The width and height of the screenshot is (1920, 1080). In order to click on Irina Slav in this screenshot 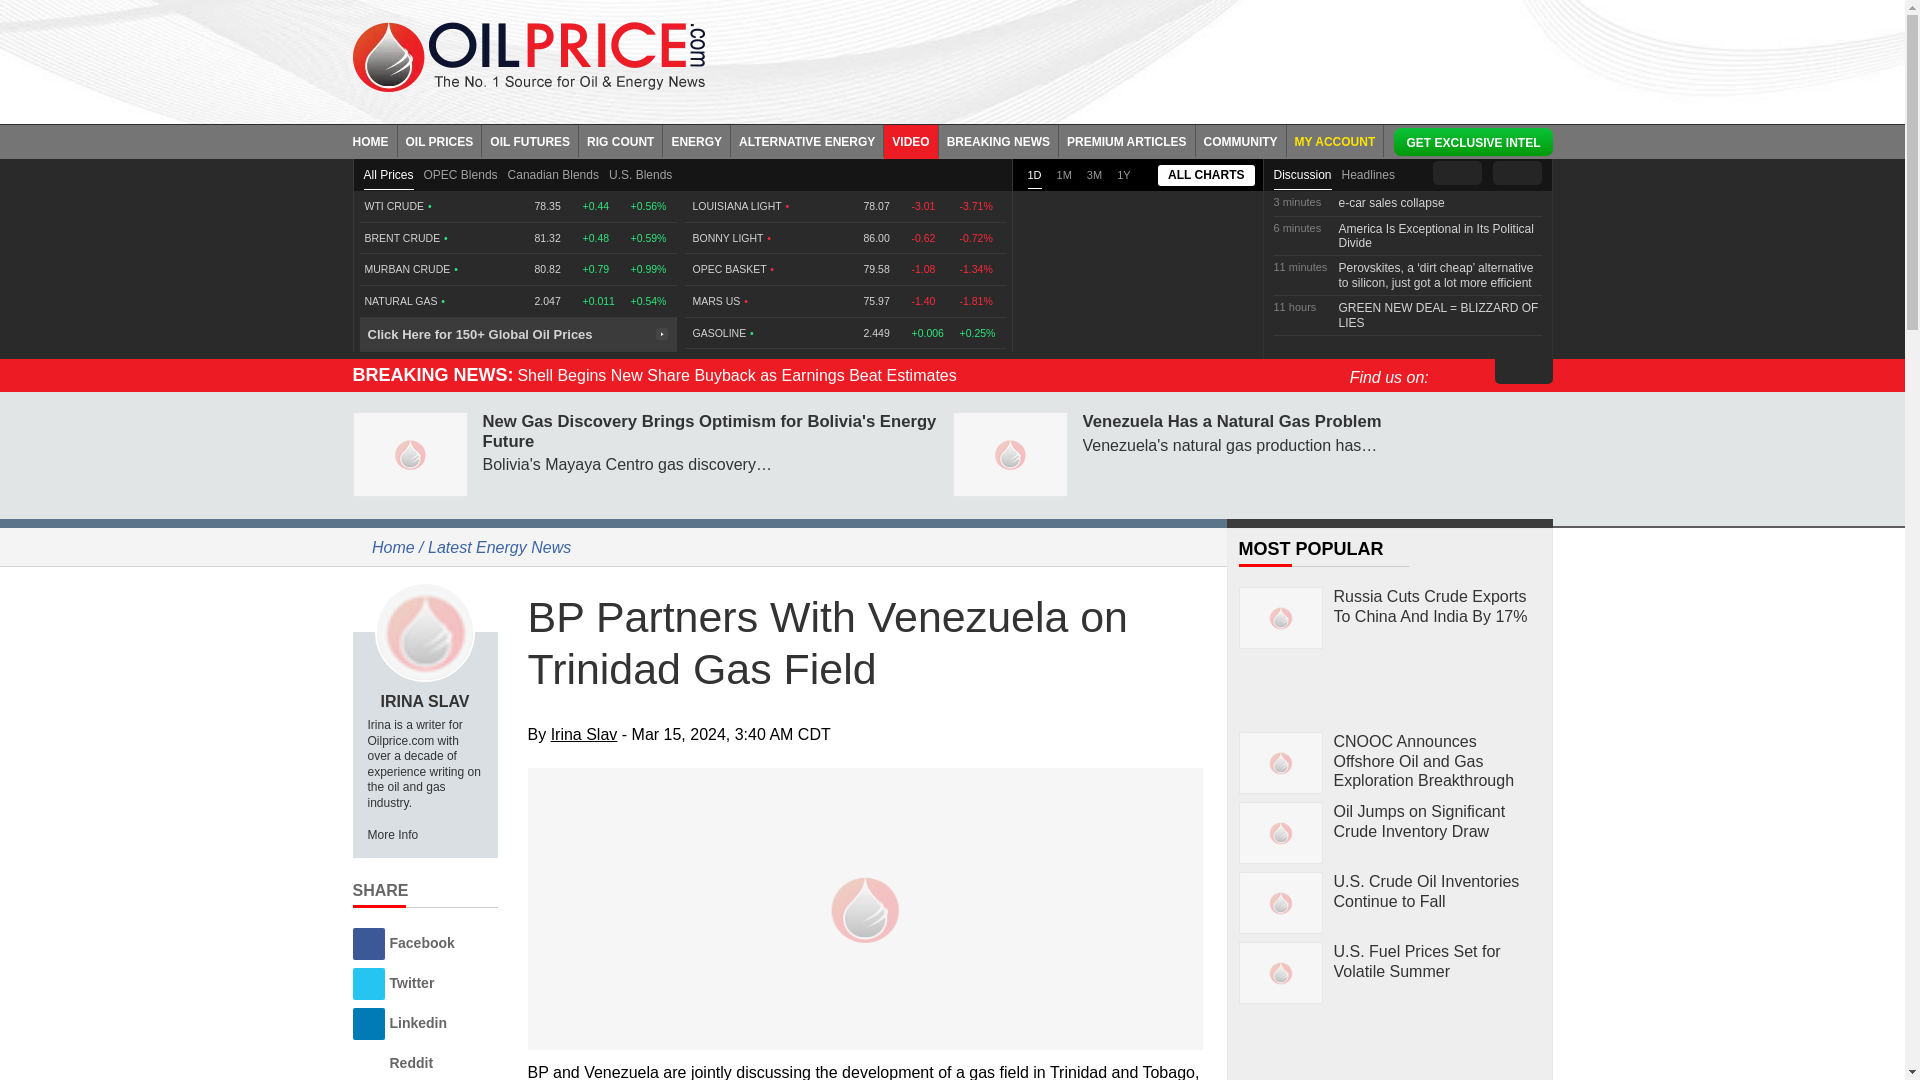, I will do `click(424, 632)`.